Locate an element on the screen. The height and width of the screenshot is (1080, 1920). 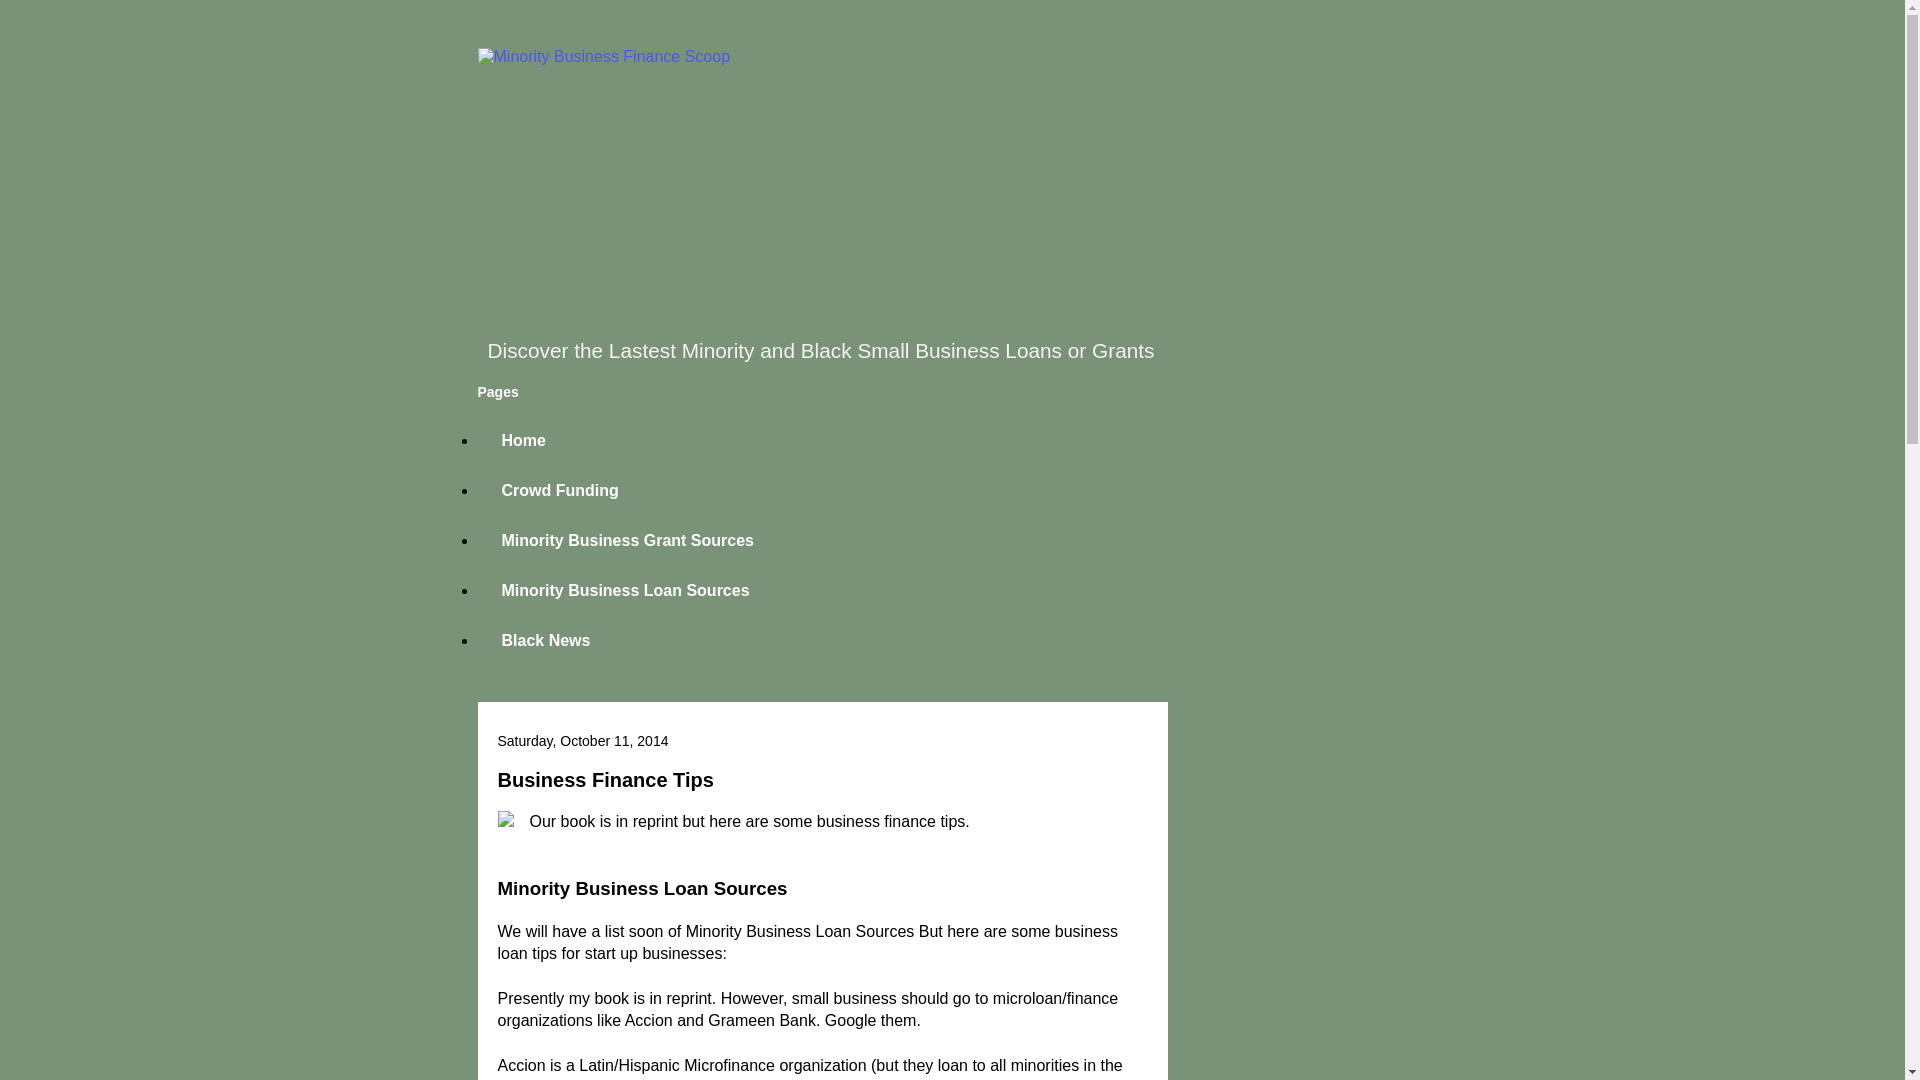
Minority Business Grant Sources is located at coordinates (628, 540).